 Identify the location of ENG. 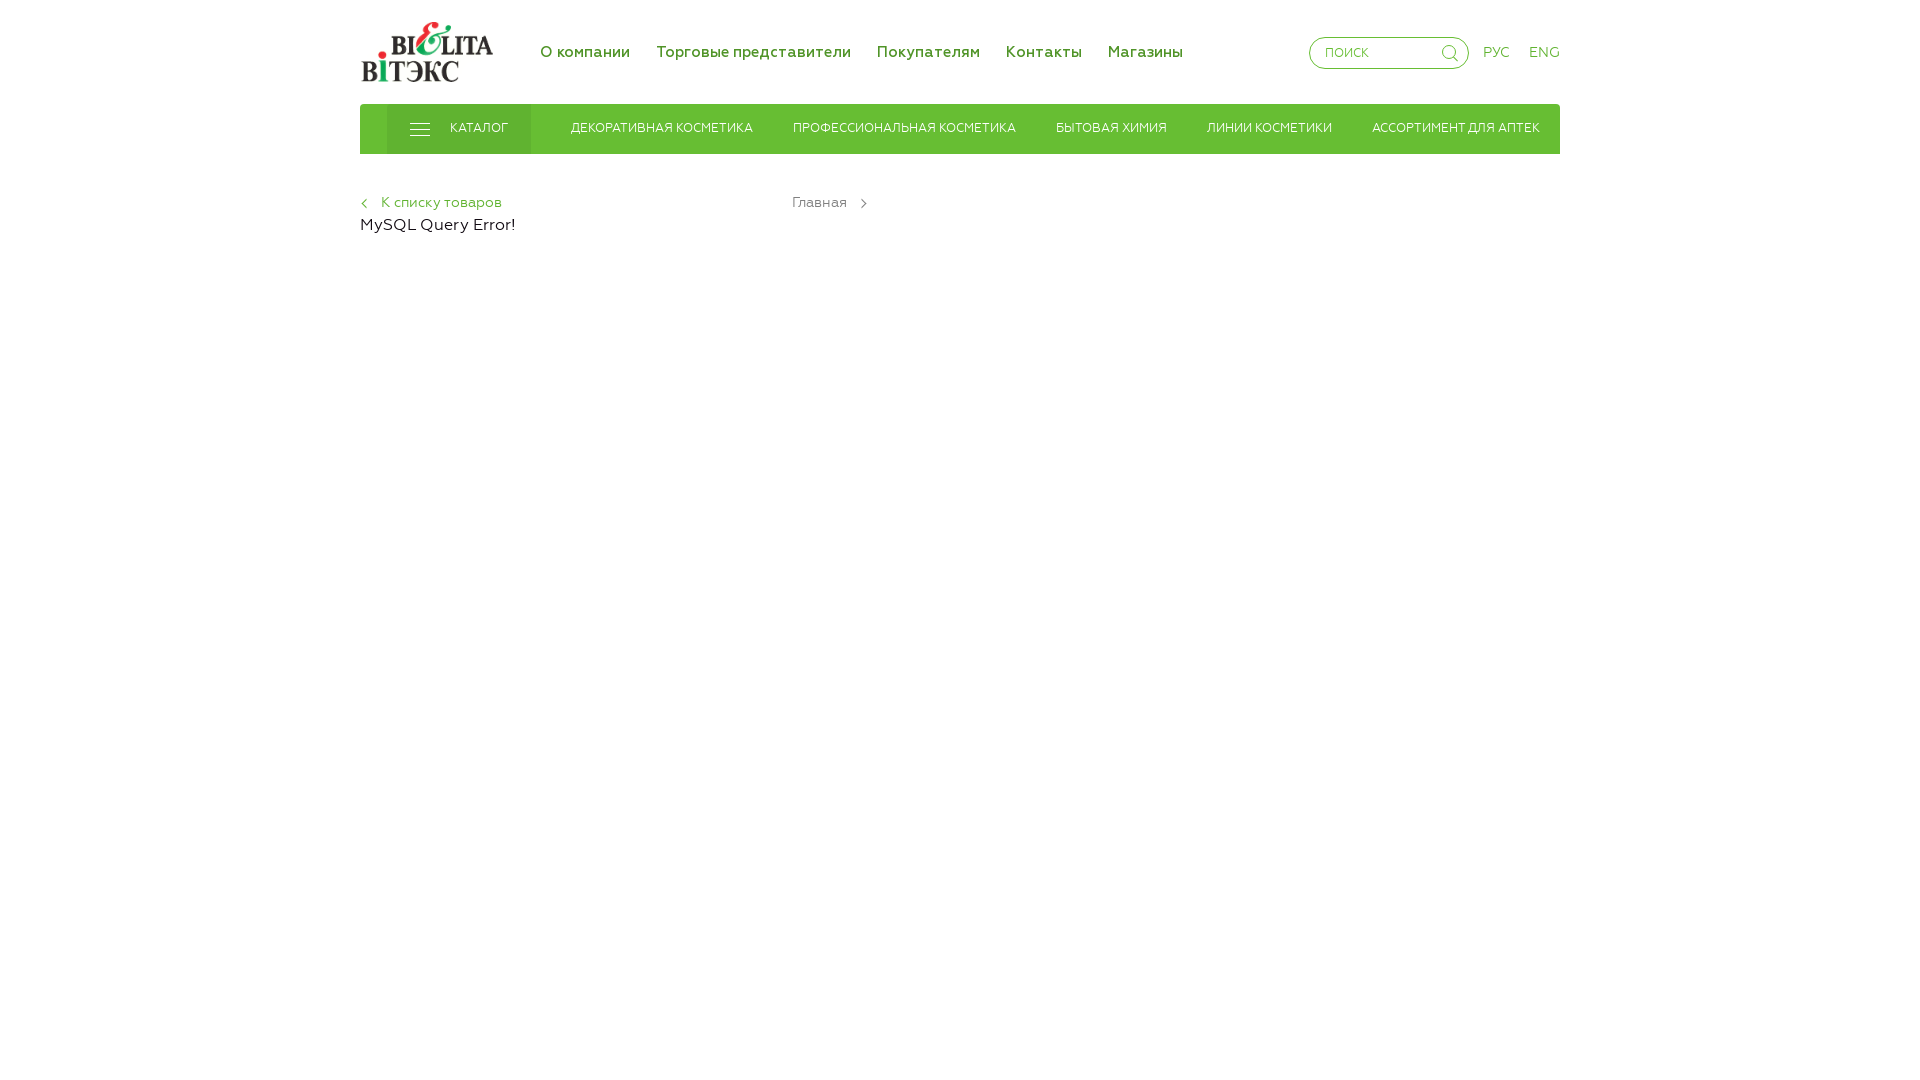
(1544, 52).